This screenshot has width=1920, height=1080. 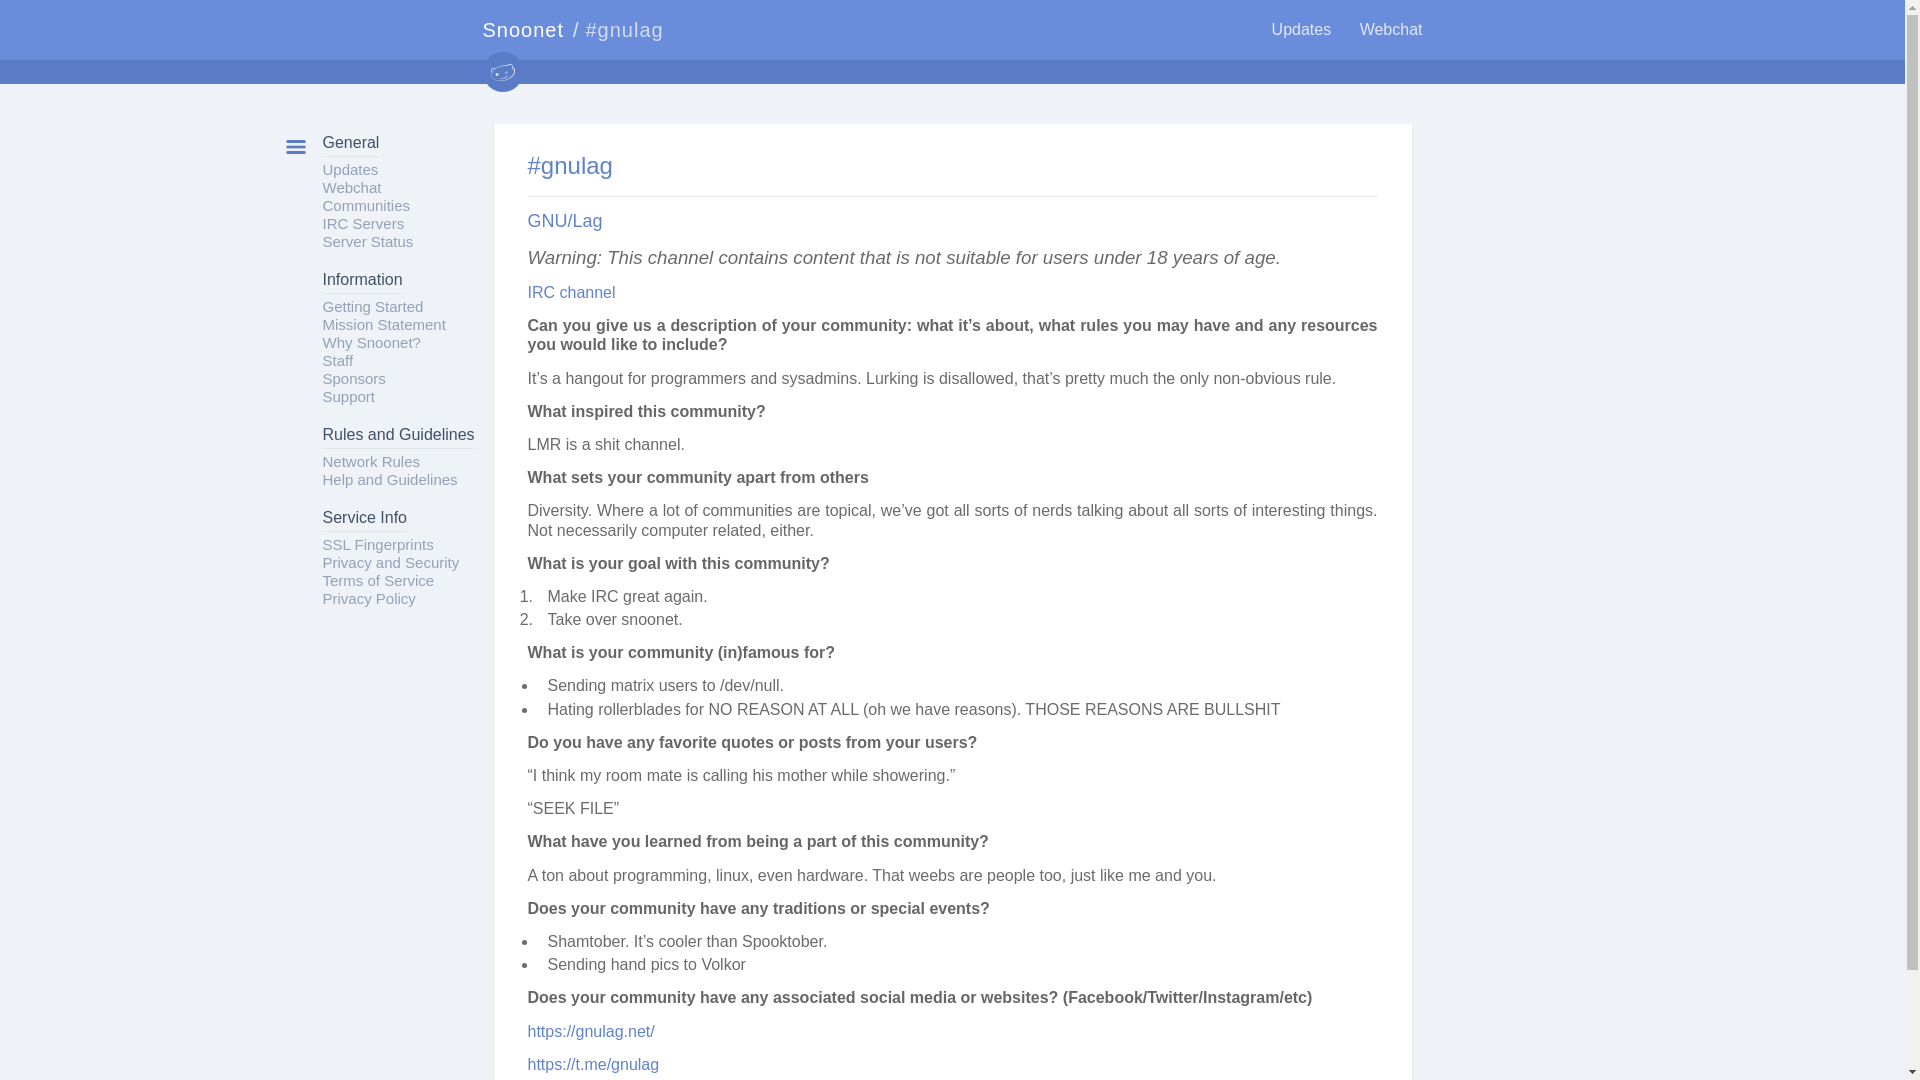 What do you see at coordinates (384, 324) in the screenshot?
I see `Mission Statement` at bounding box center [384, 324].